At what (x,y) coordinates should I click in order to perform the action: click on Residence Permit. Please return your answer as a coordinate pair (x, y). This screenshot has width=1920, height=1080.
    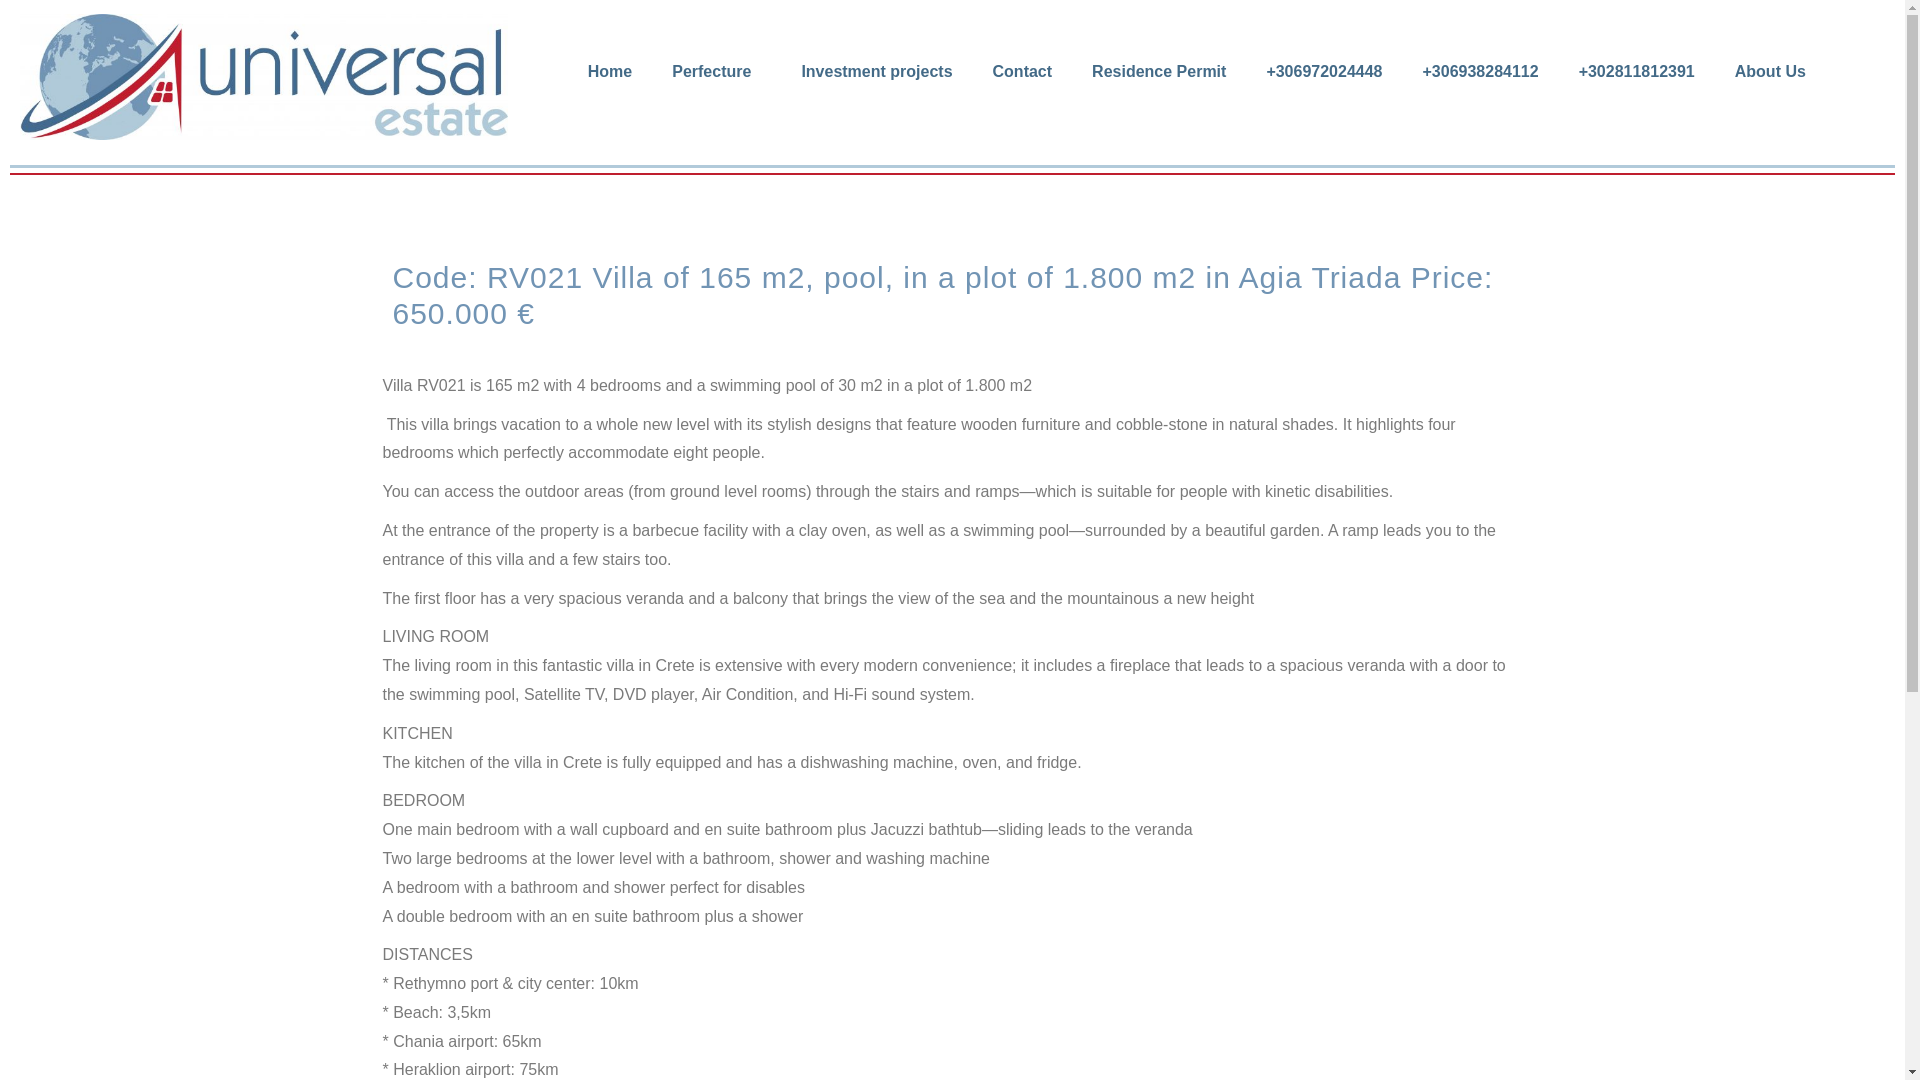
    Looking at the image, I should click on (1158, 72).